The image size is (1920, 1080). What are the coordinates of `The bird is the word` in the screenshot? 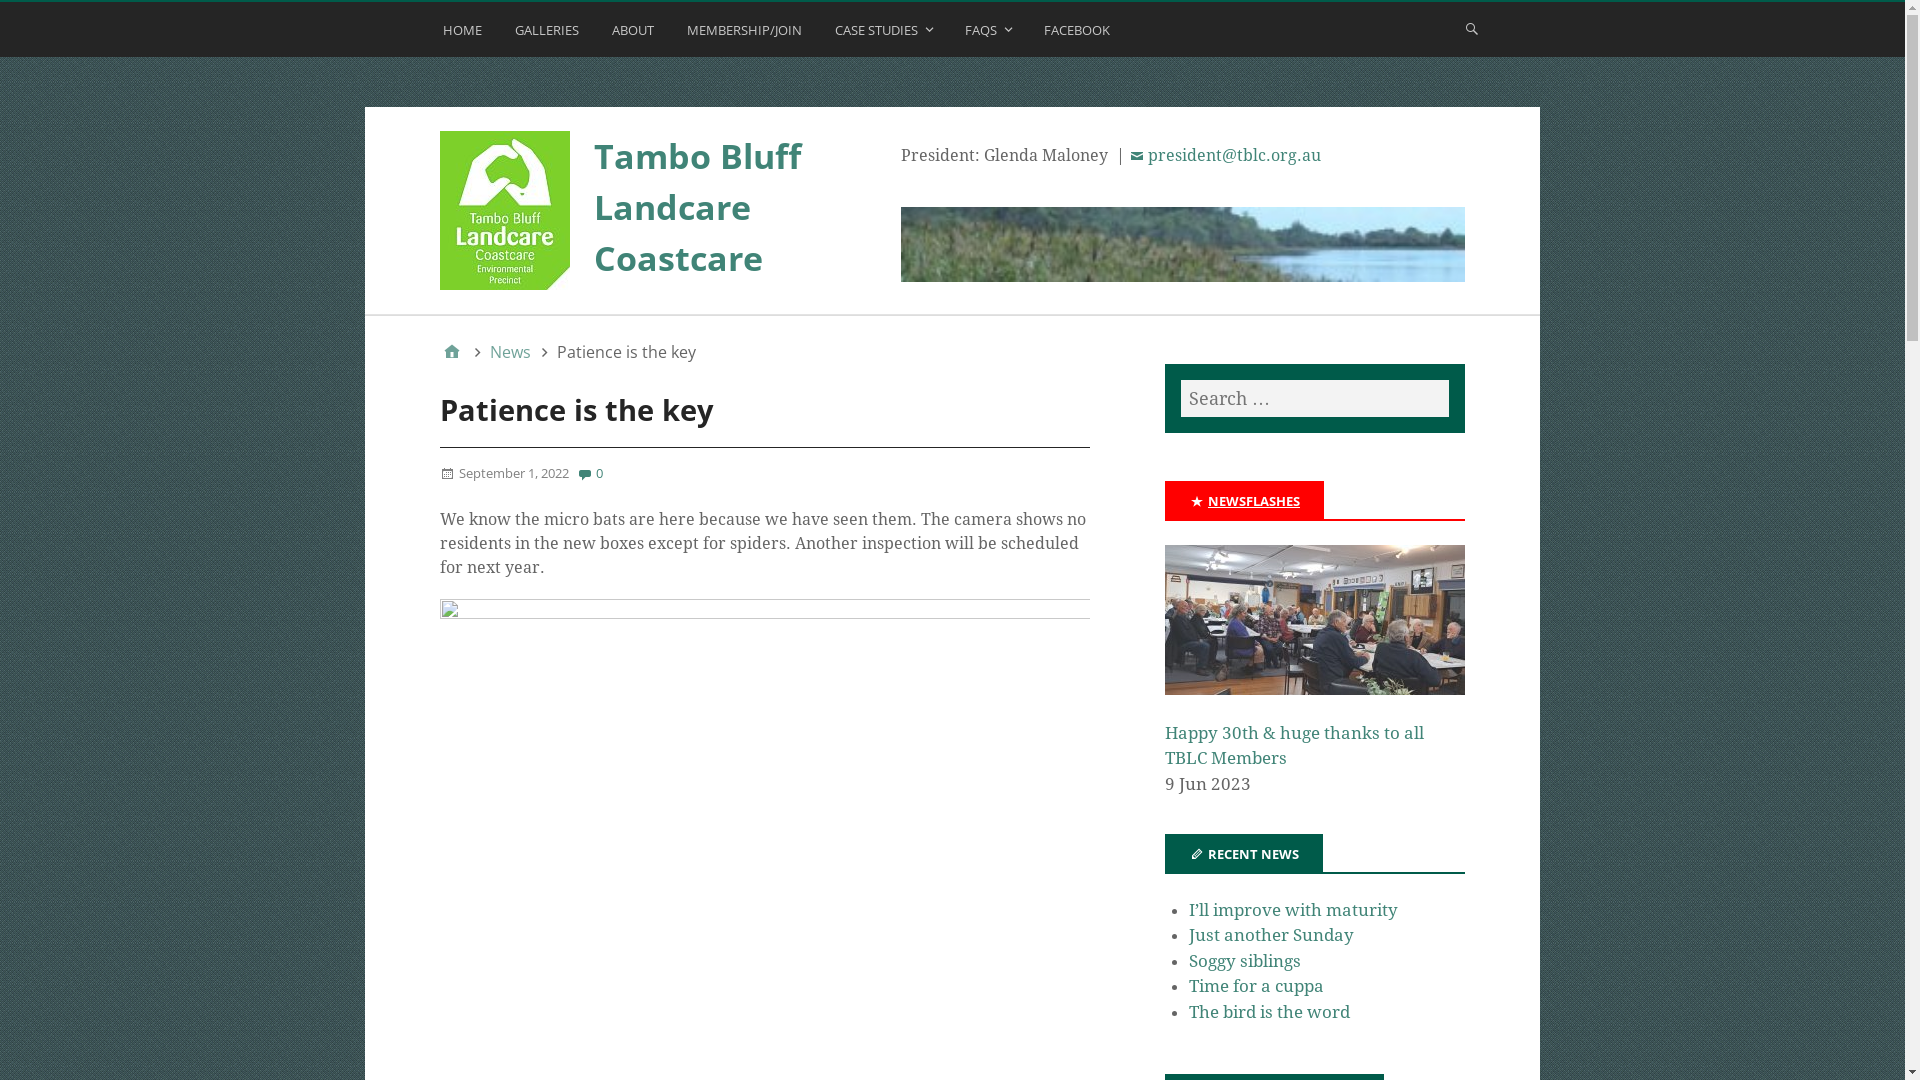 It's located at (1270, 1012).